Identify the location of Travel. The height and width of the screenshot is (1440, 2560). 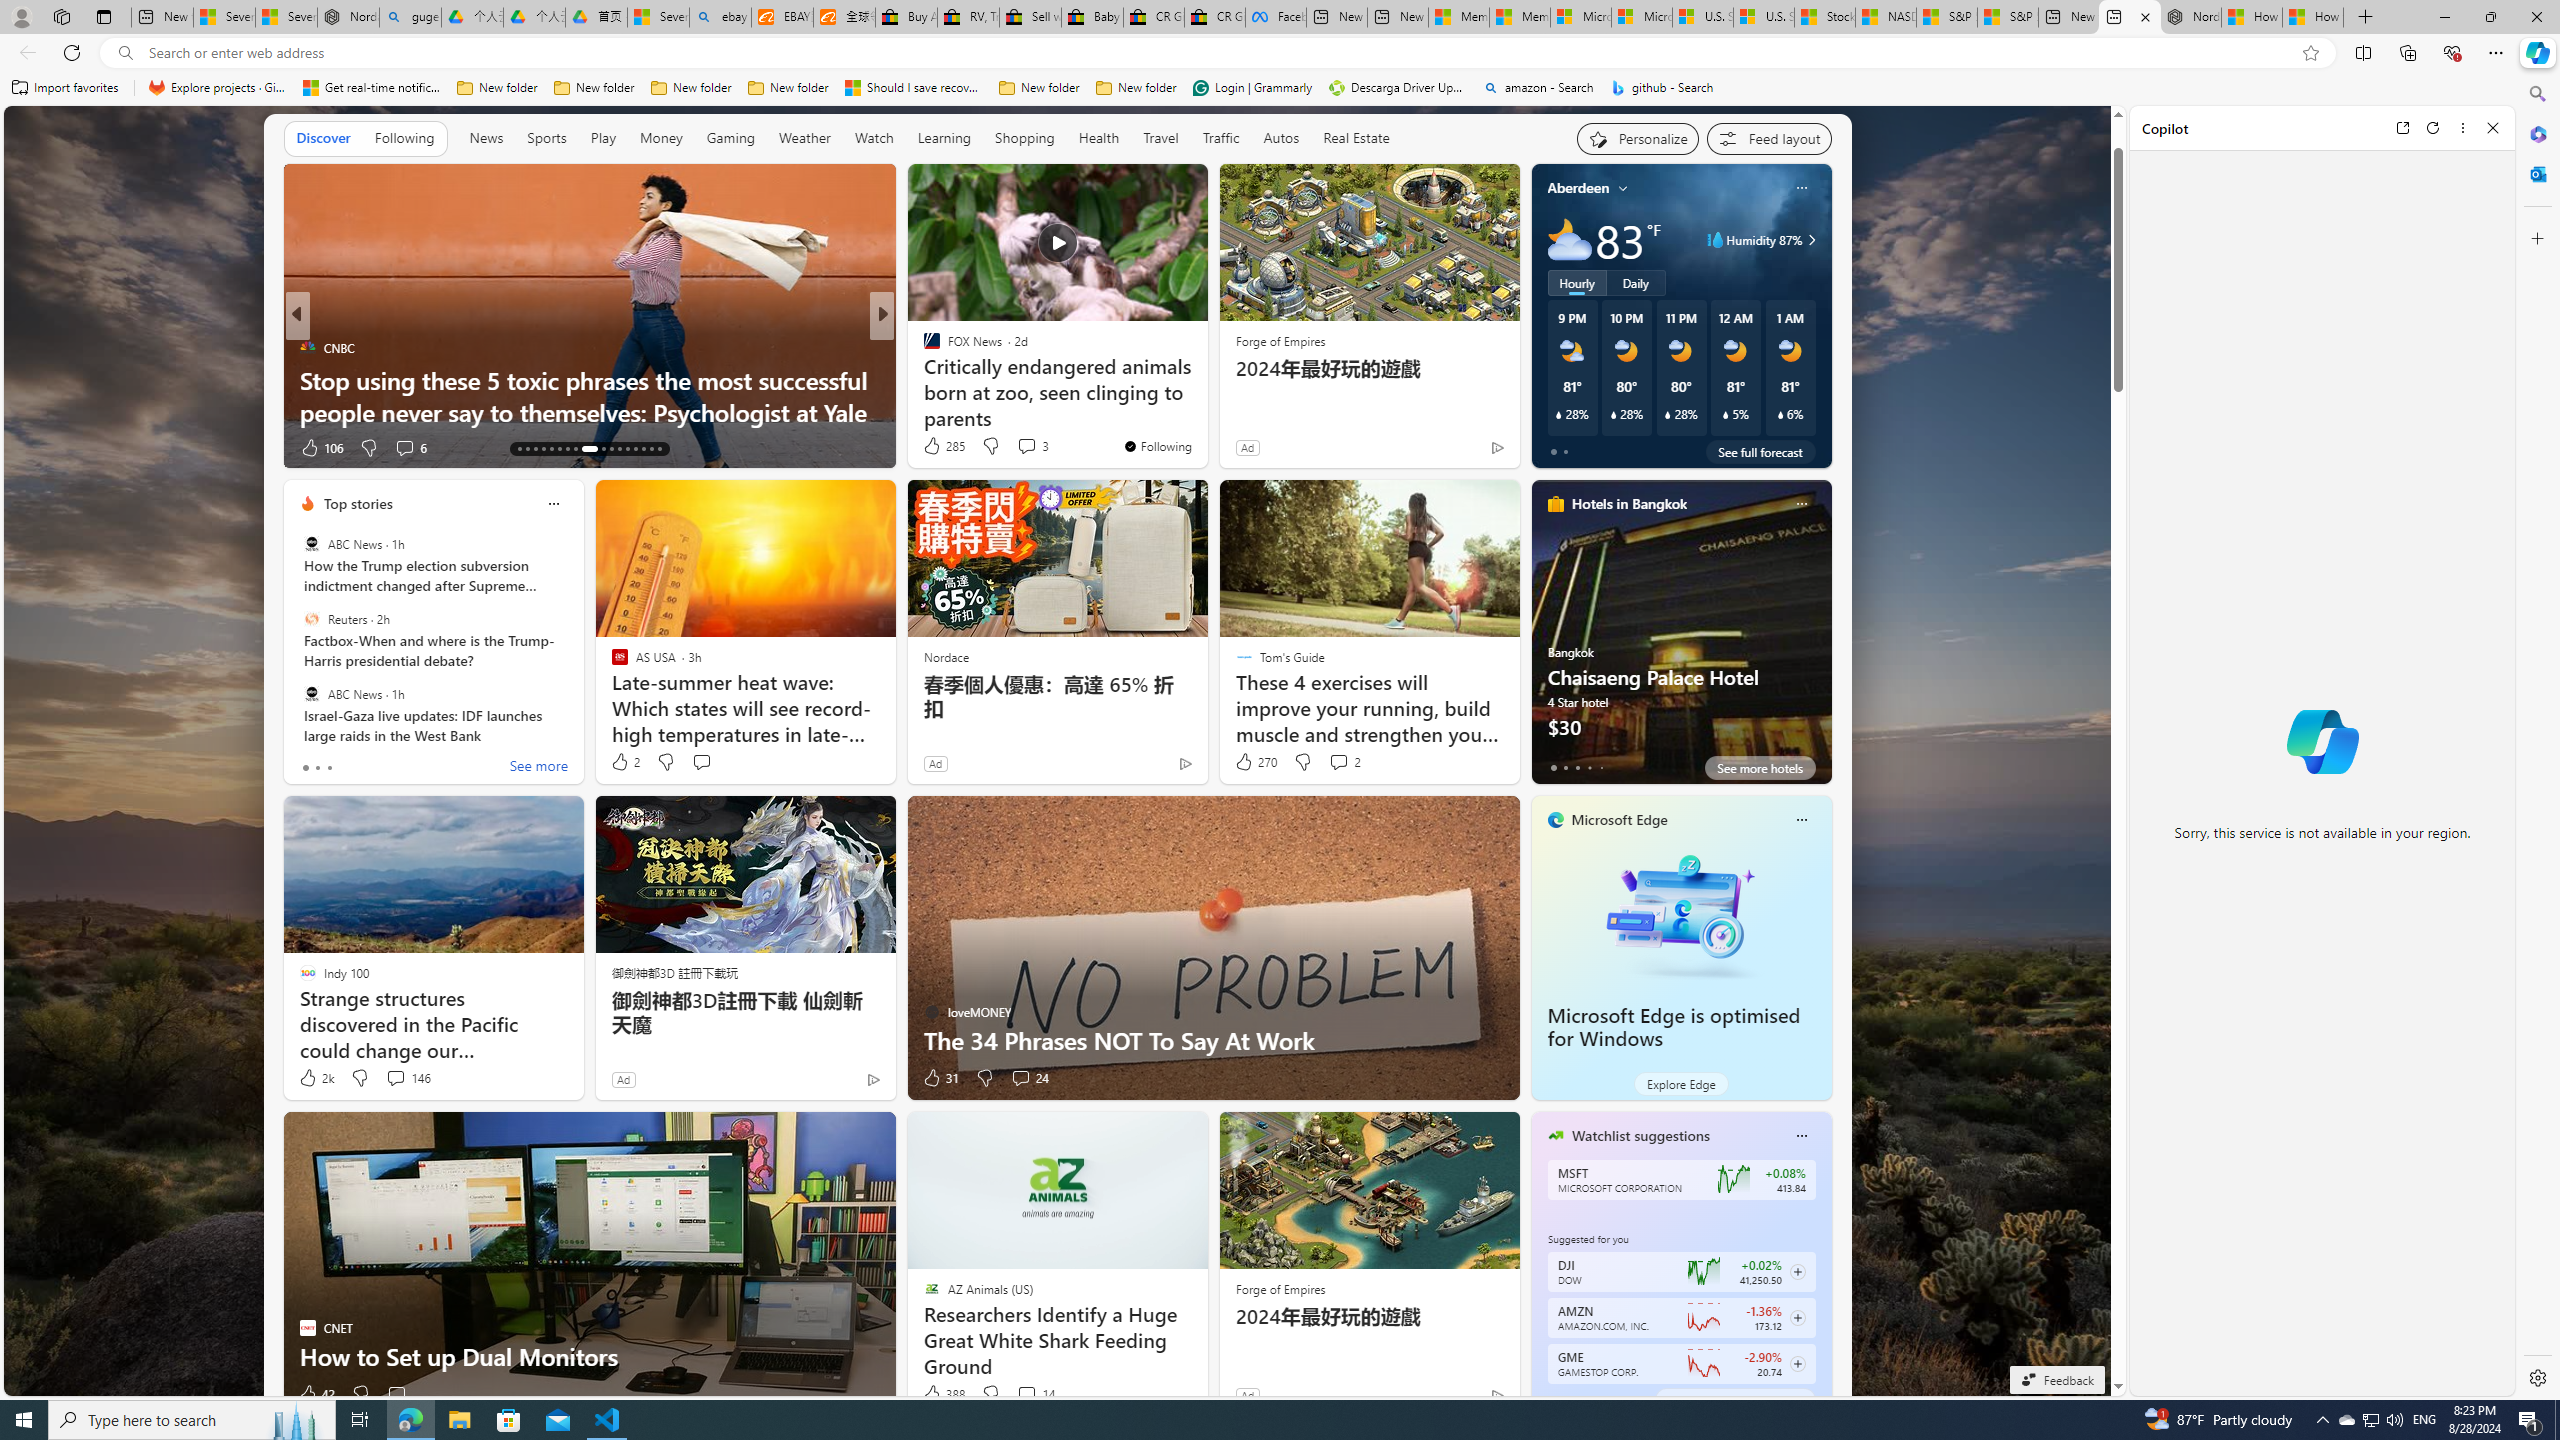
(1160, 138).